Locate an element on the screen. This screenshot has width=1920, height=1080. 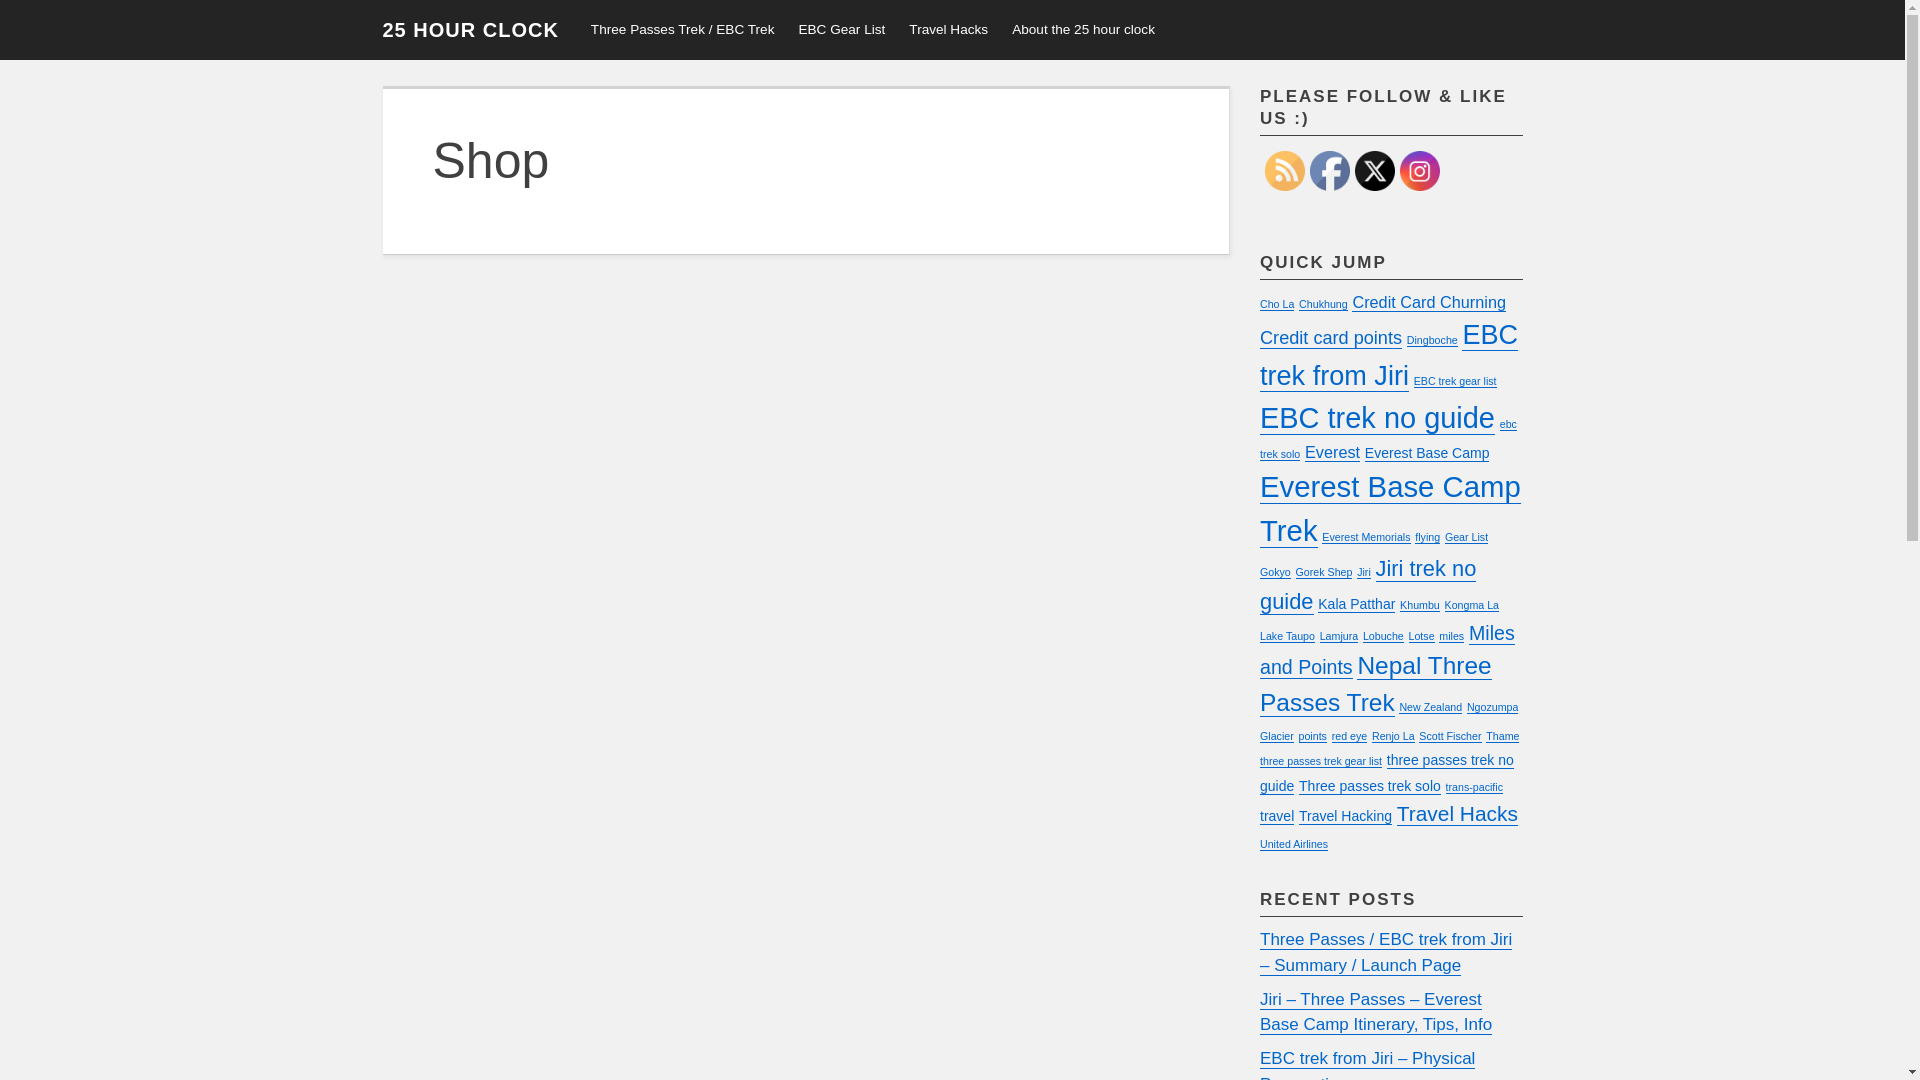
Scott Fischer is located at coordinates (1450, 736).